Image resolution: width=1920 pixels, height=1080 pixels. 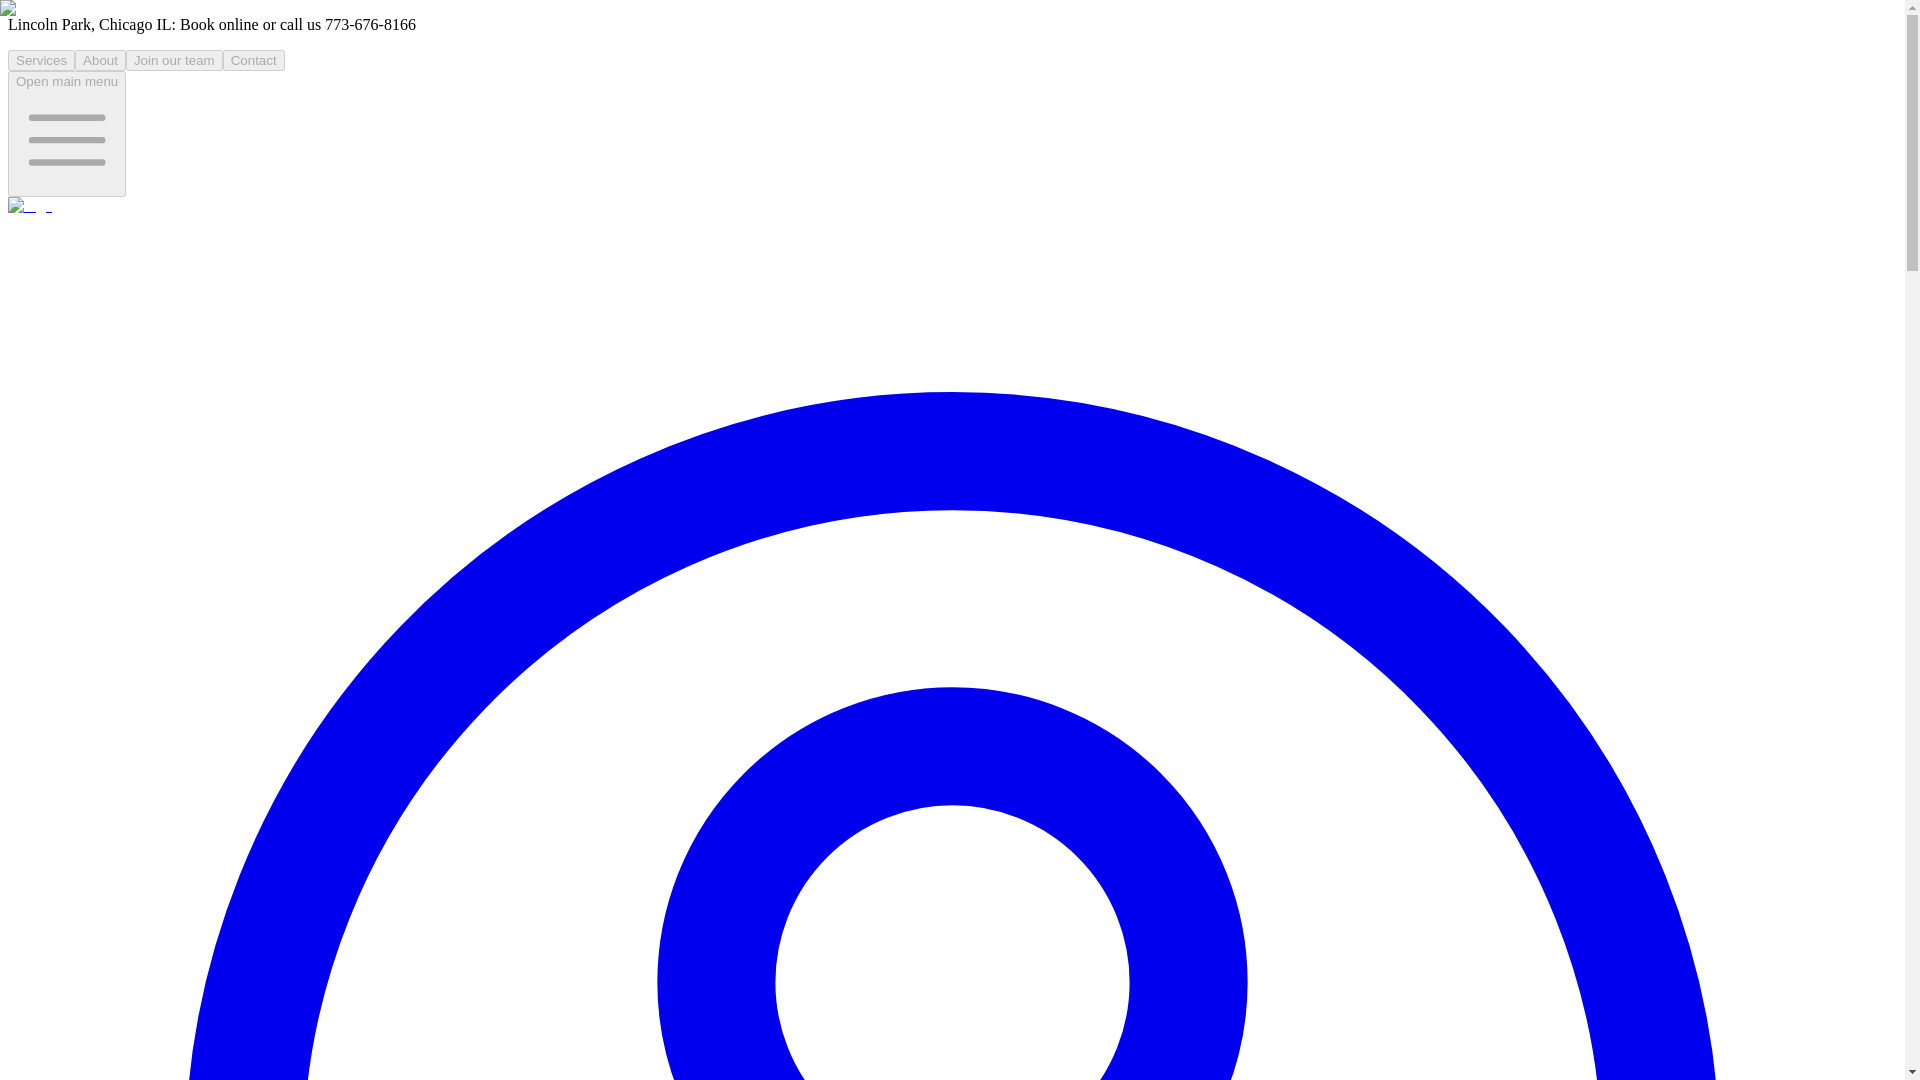 What do you see at coordinates (253, 60) in the screenshot?
I see `Contact` at bounding box center [253, 60].